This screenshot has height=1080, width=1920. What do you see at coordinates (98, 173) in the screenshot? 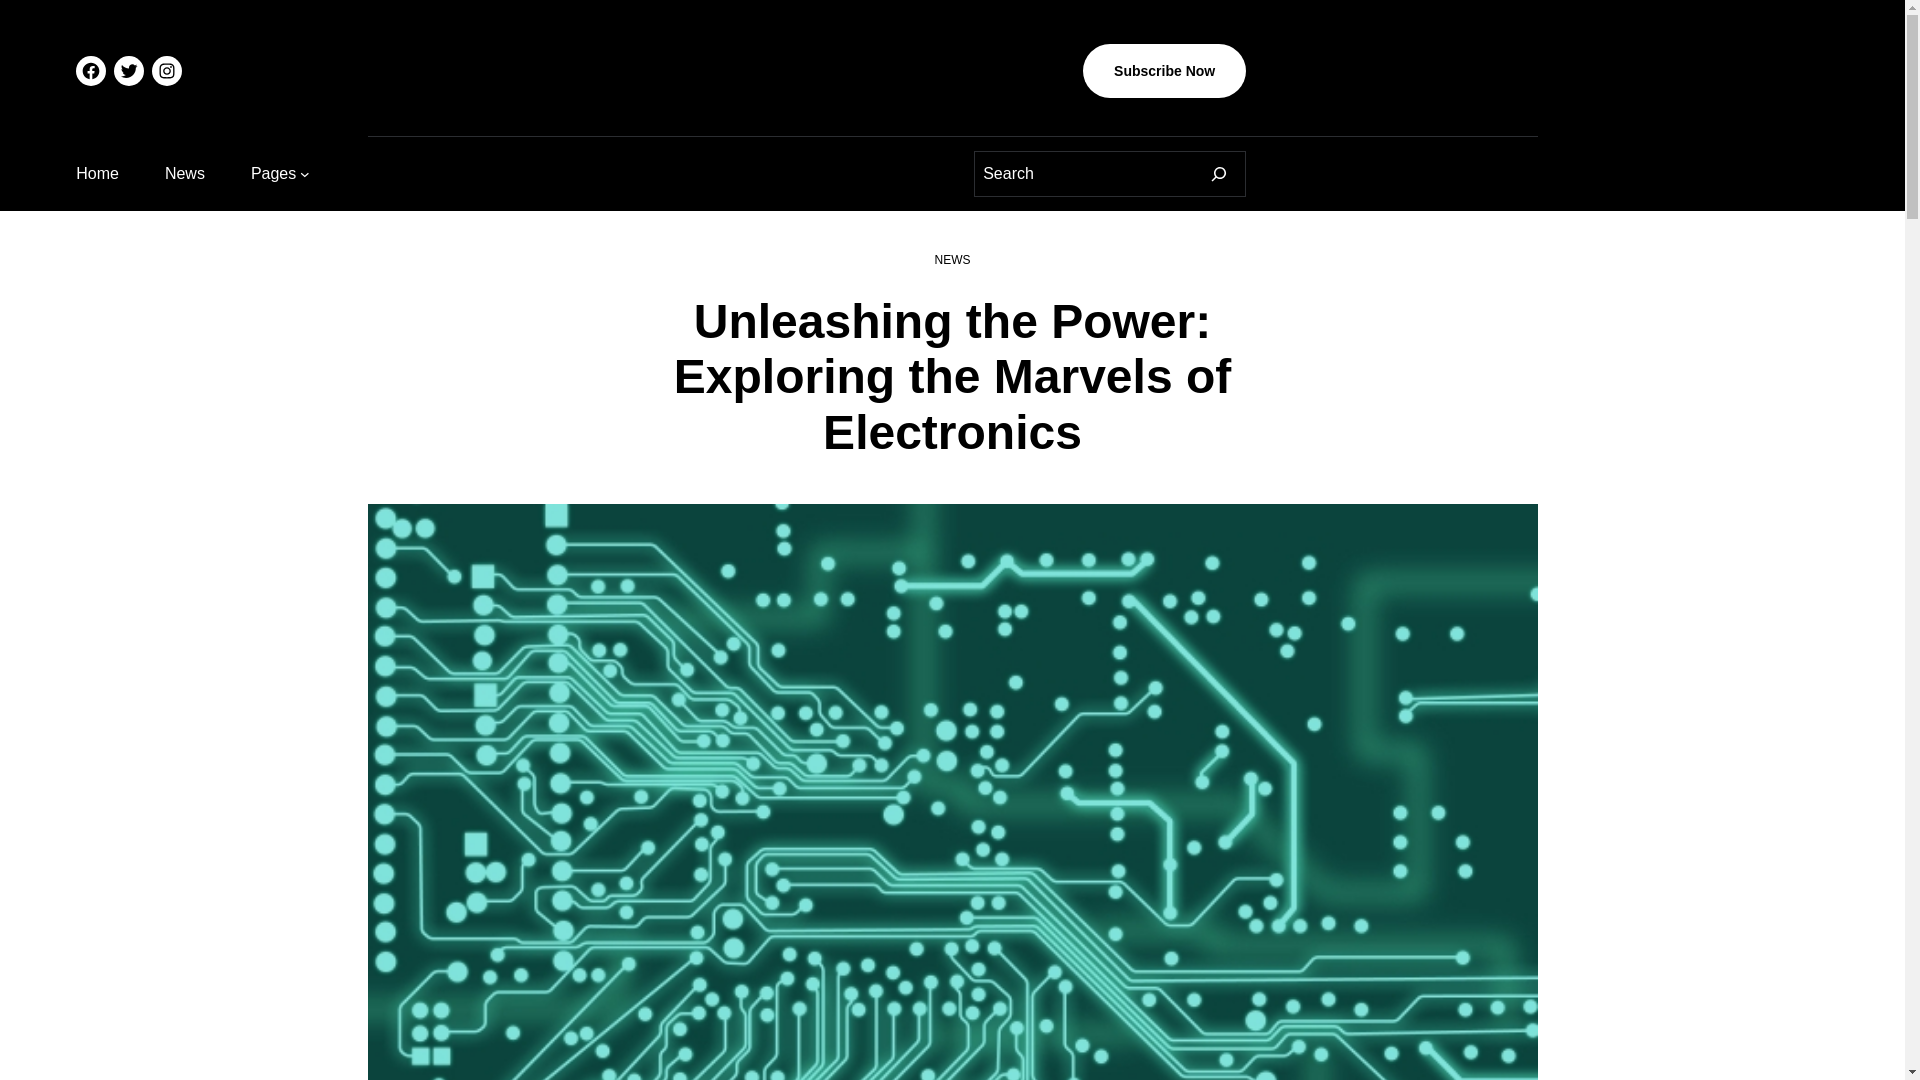
I see `Home` at bounding box center [98, 173].